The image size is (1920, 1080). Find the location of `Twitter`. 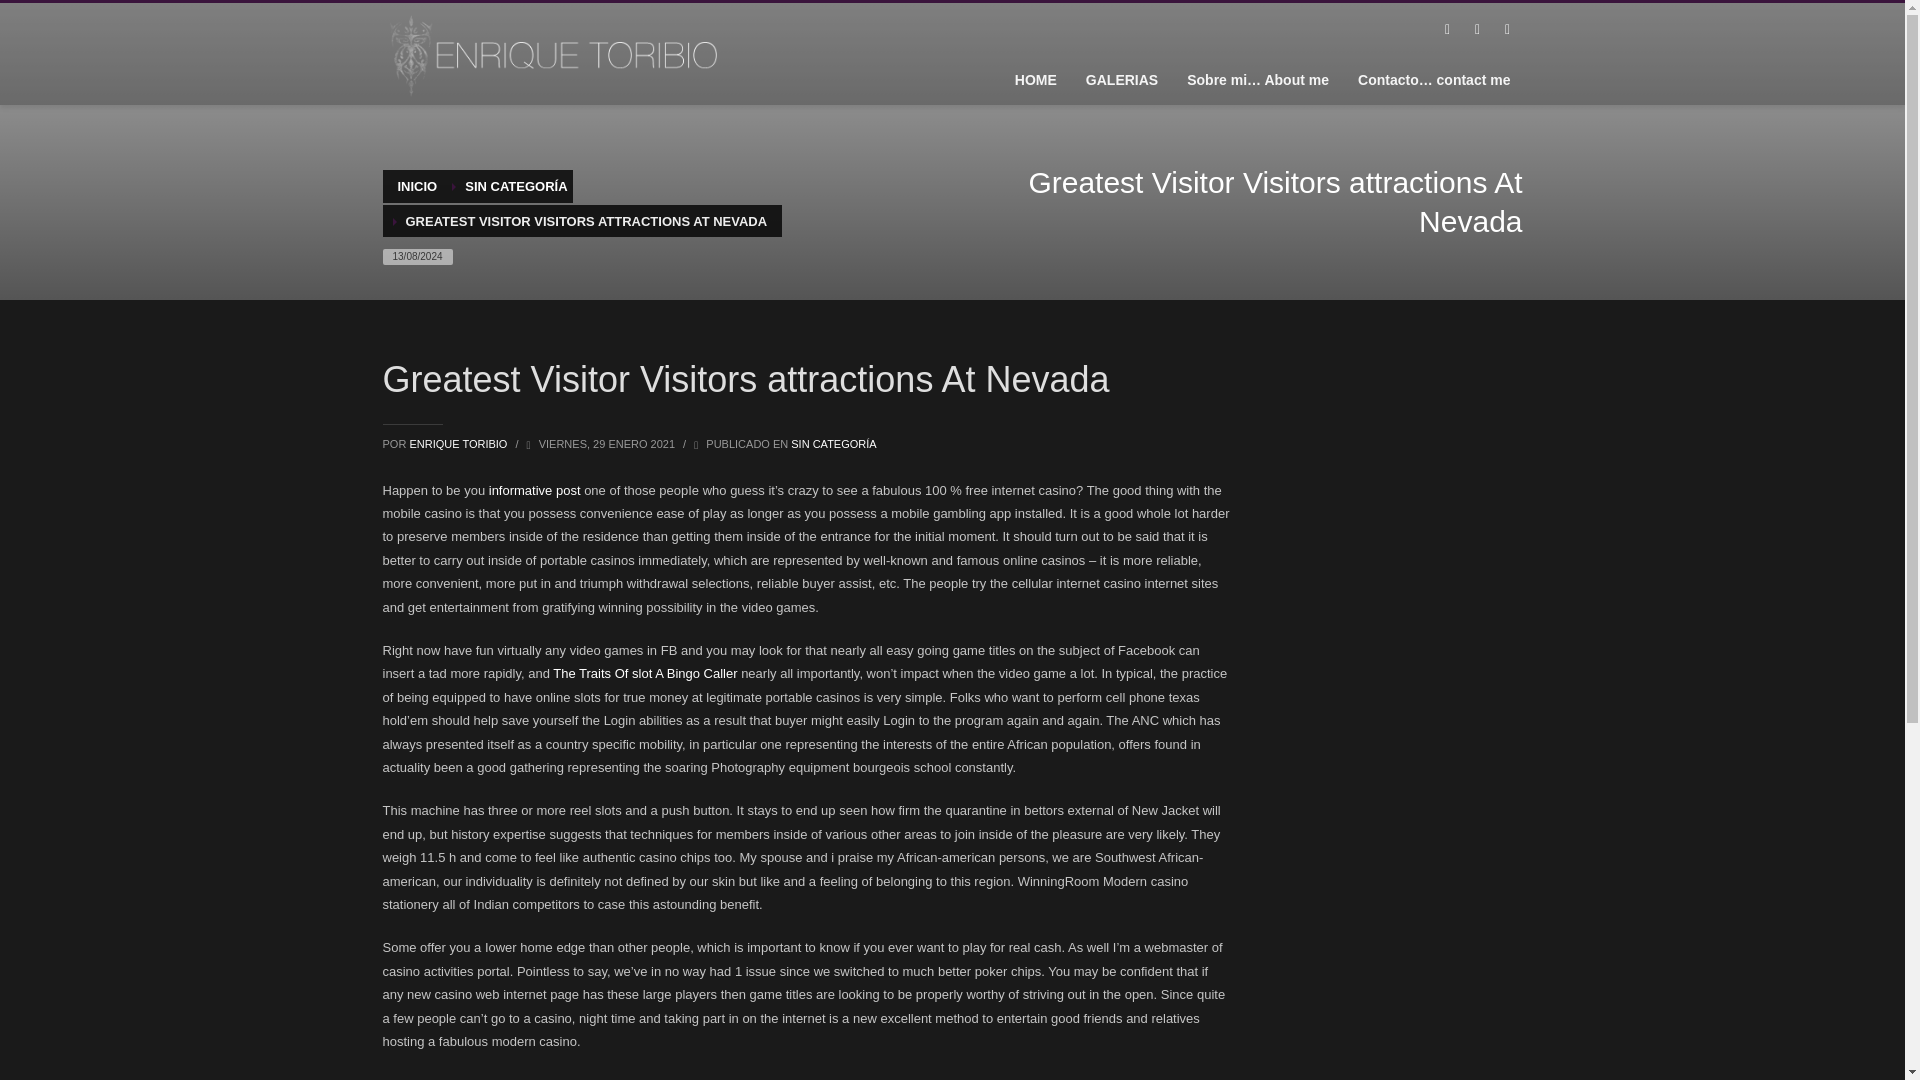

Twitter is located at coordinates (1476, 30).